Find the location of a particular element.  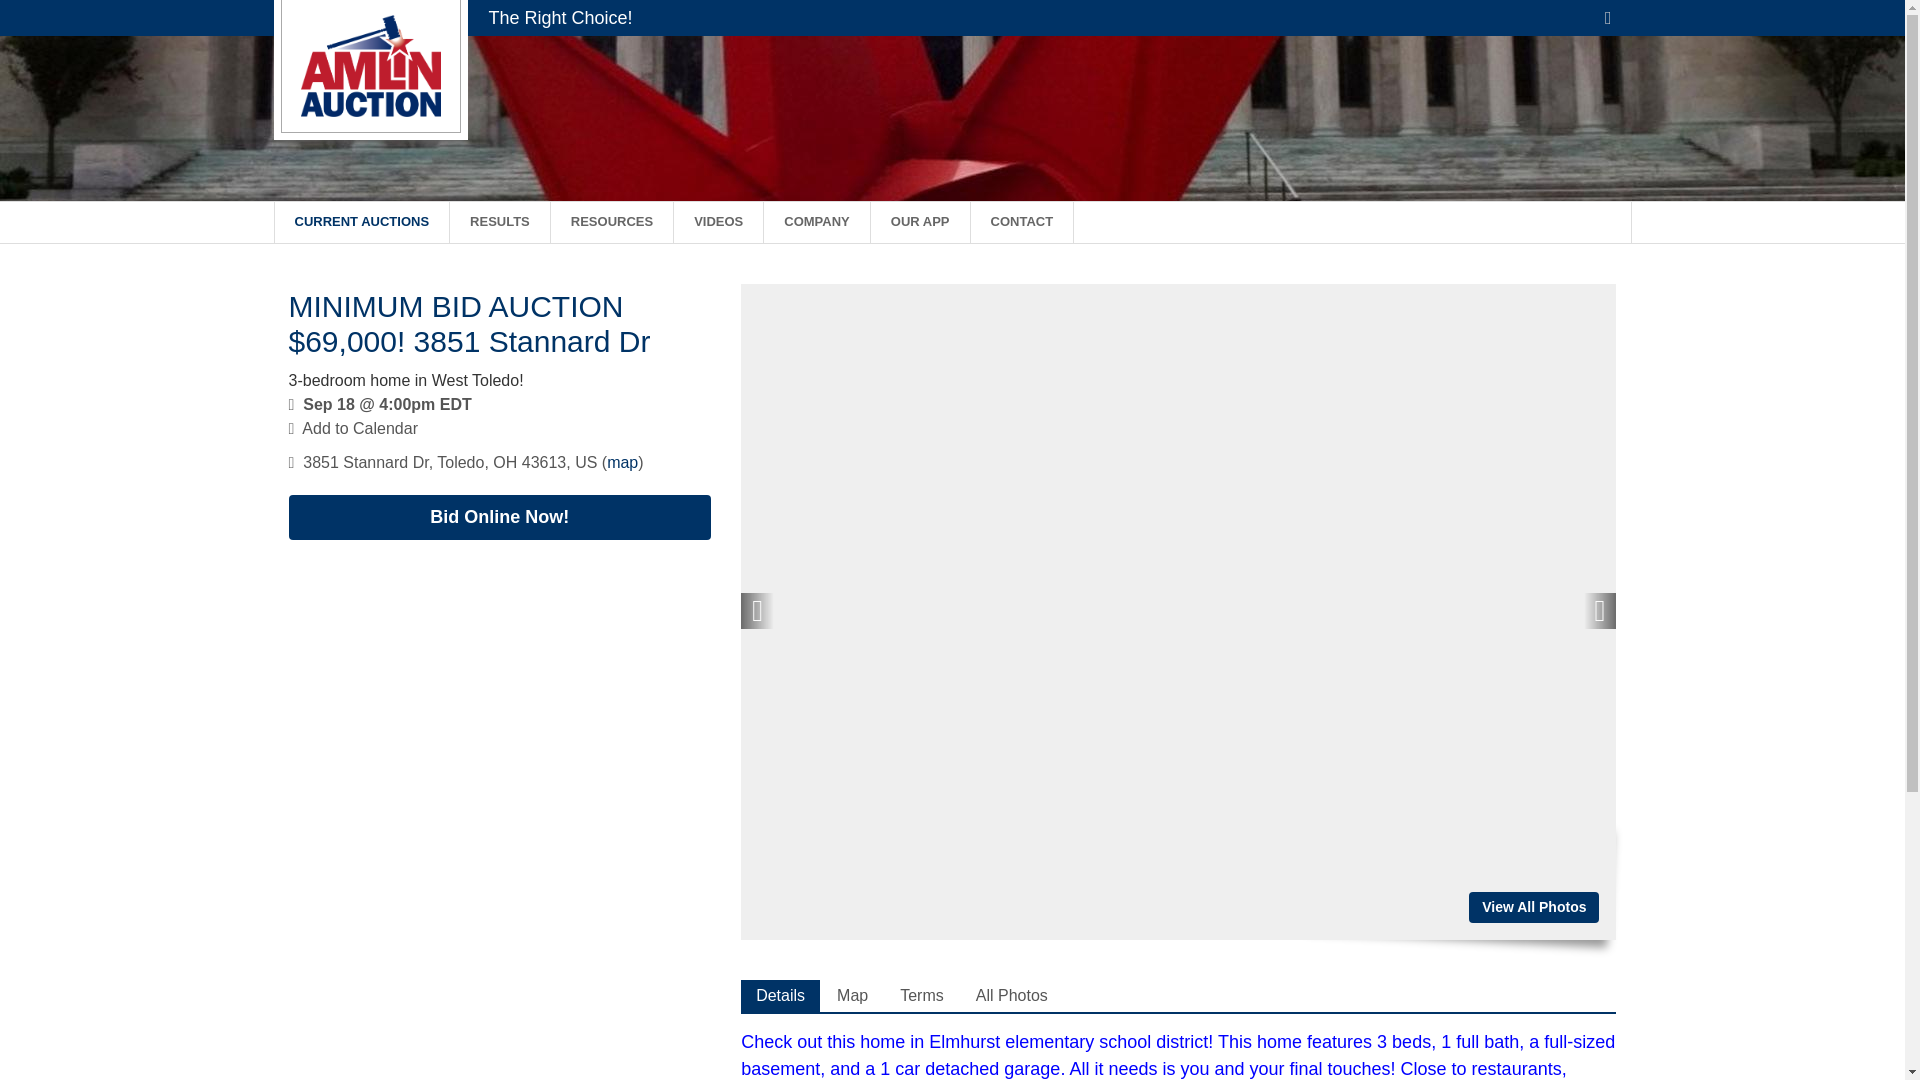

Add to Calendar is located at coordinates (360, 428).